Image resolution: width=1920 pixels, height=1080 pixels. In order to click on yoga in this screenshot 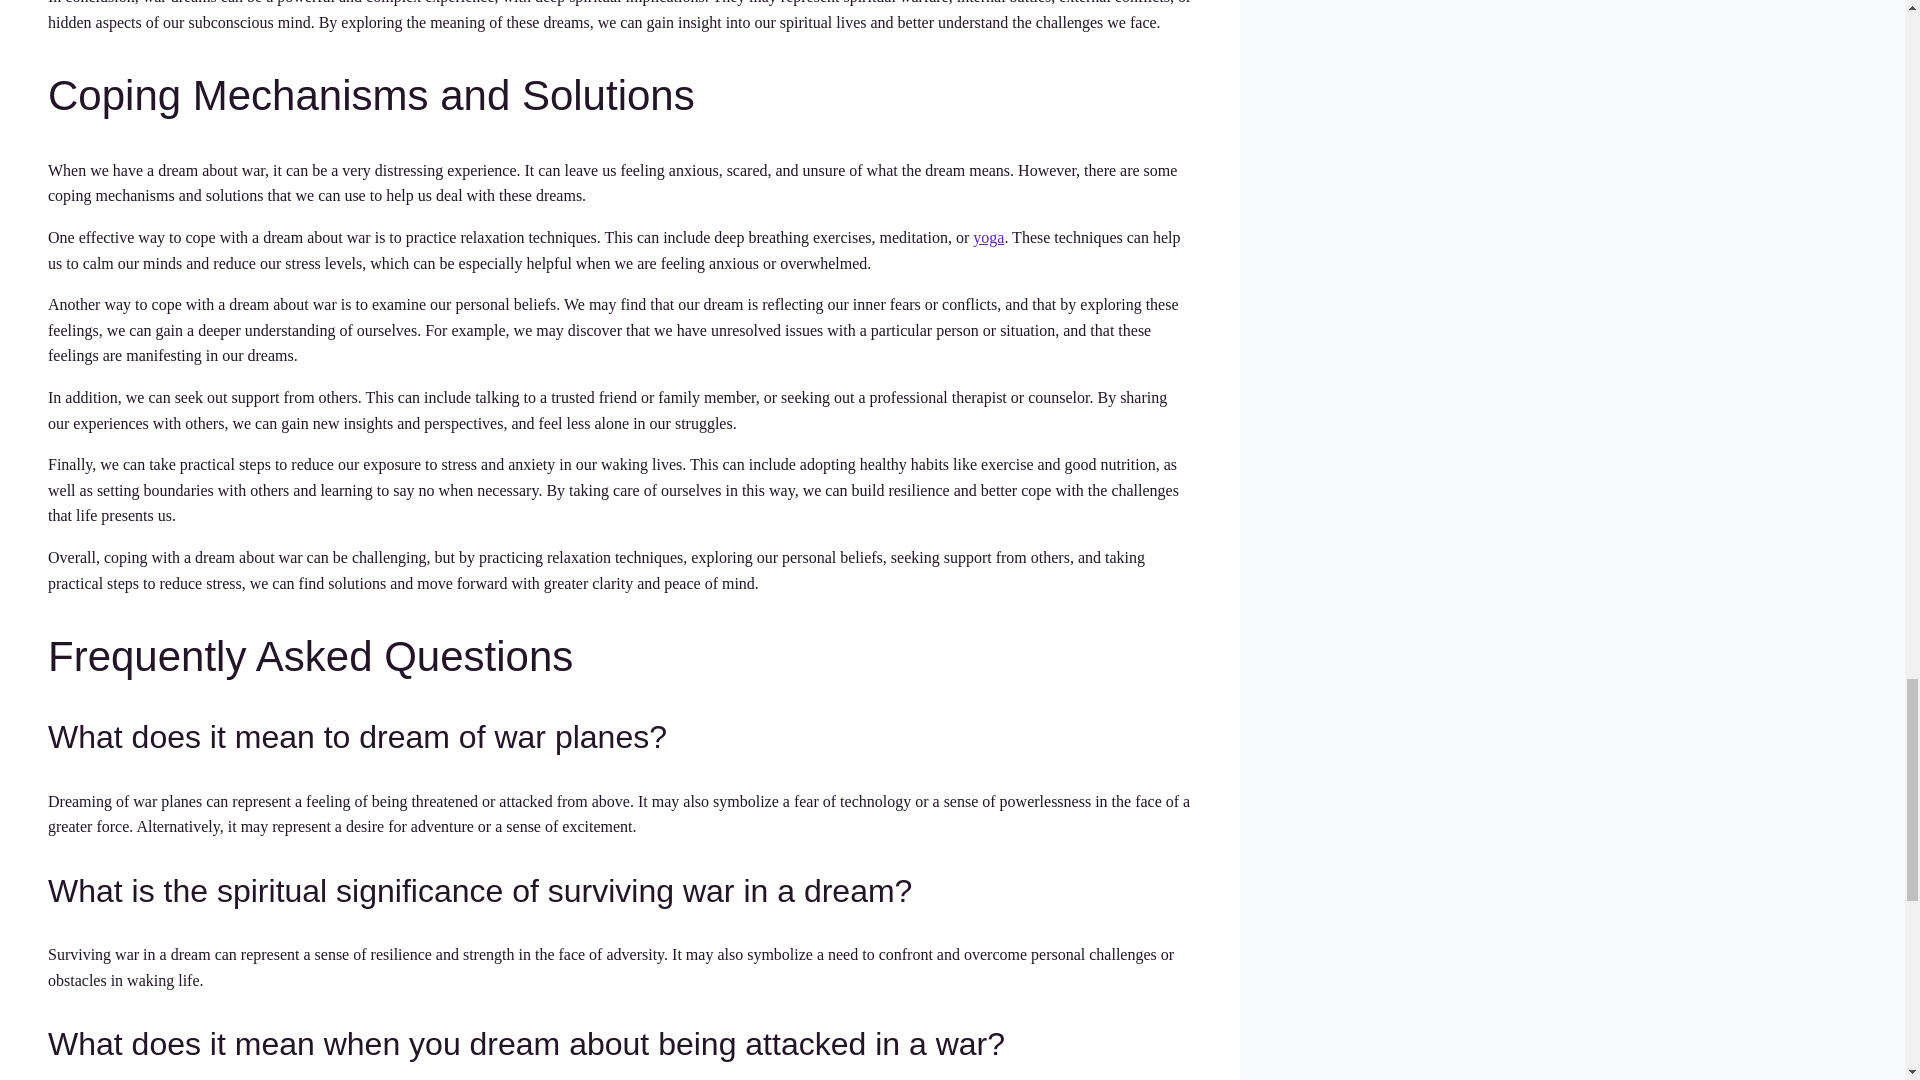, I will do `click(988, 237)`.